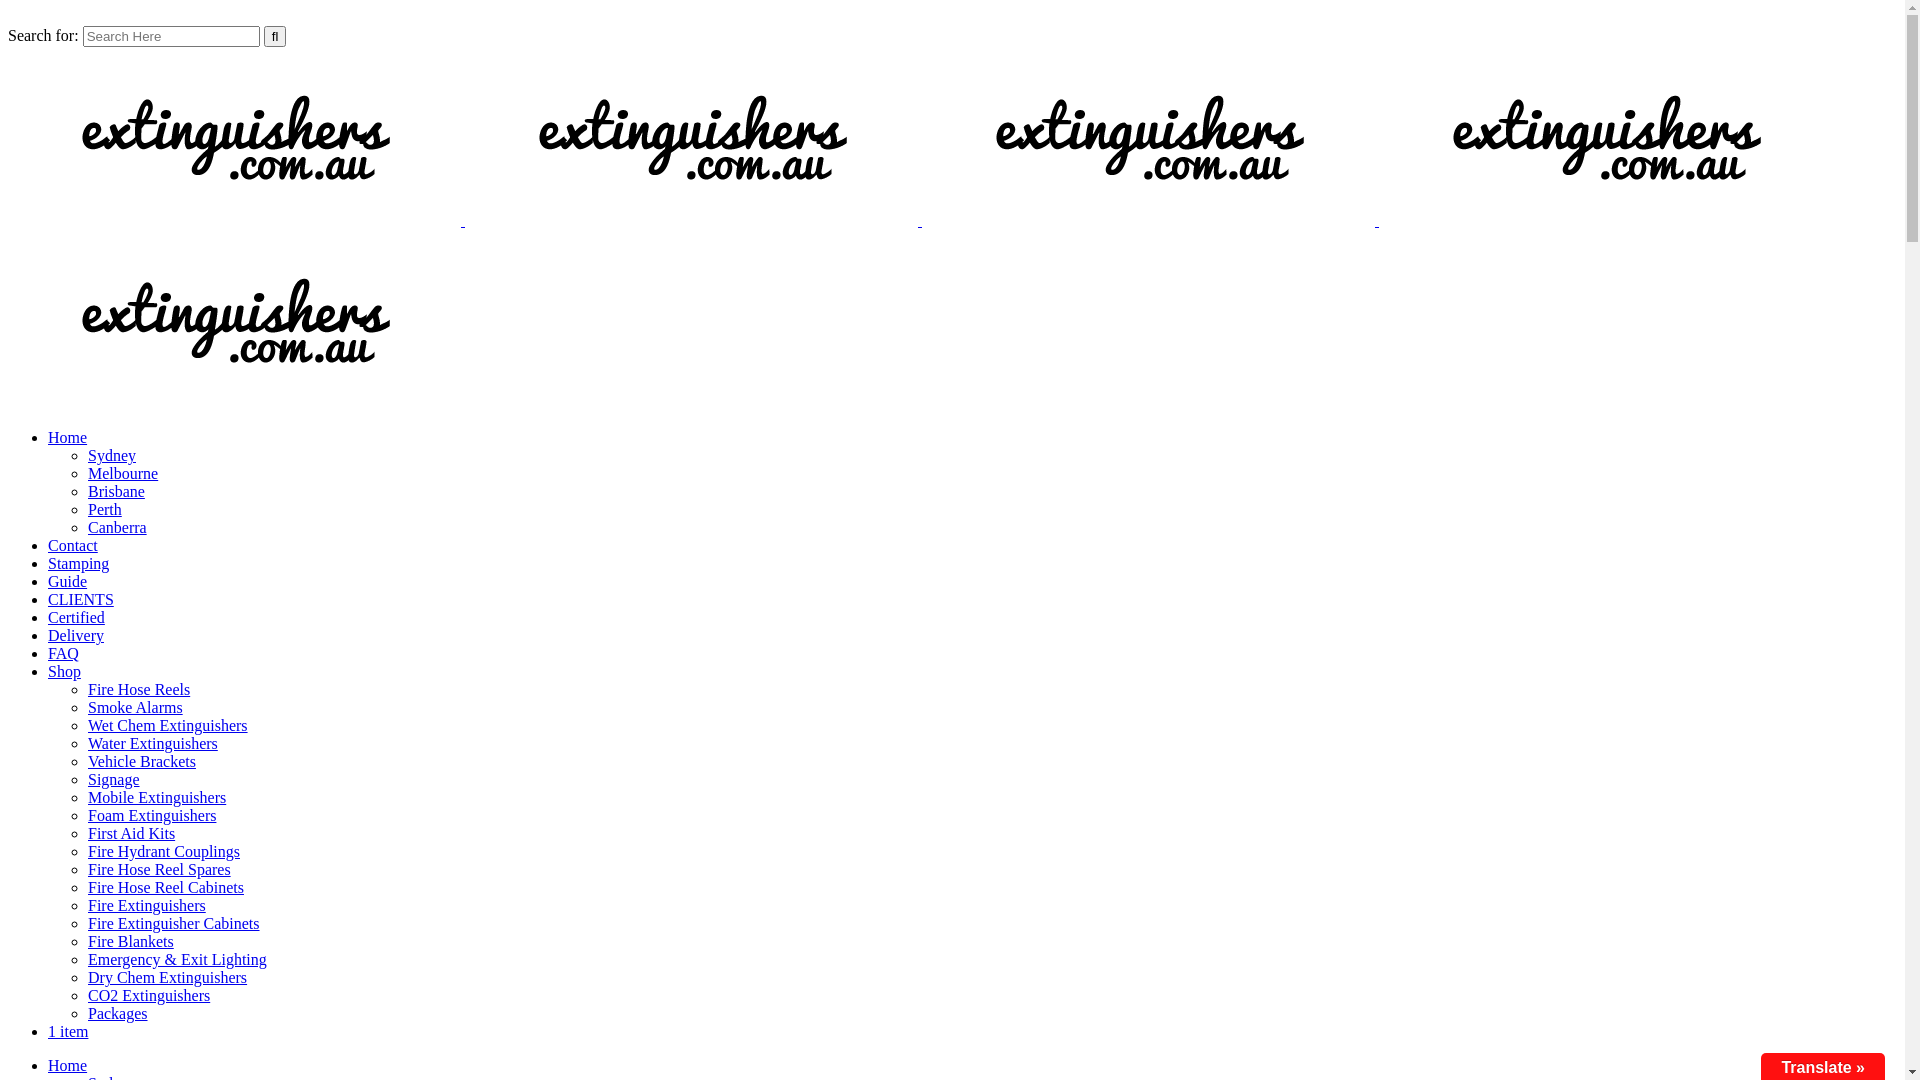 The width and height of the screenshot is (1920, 1080). Describe the element at coordinates (116, 492) in the screenshot. I see `Brisbane` at that location.